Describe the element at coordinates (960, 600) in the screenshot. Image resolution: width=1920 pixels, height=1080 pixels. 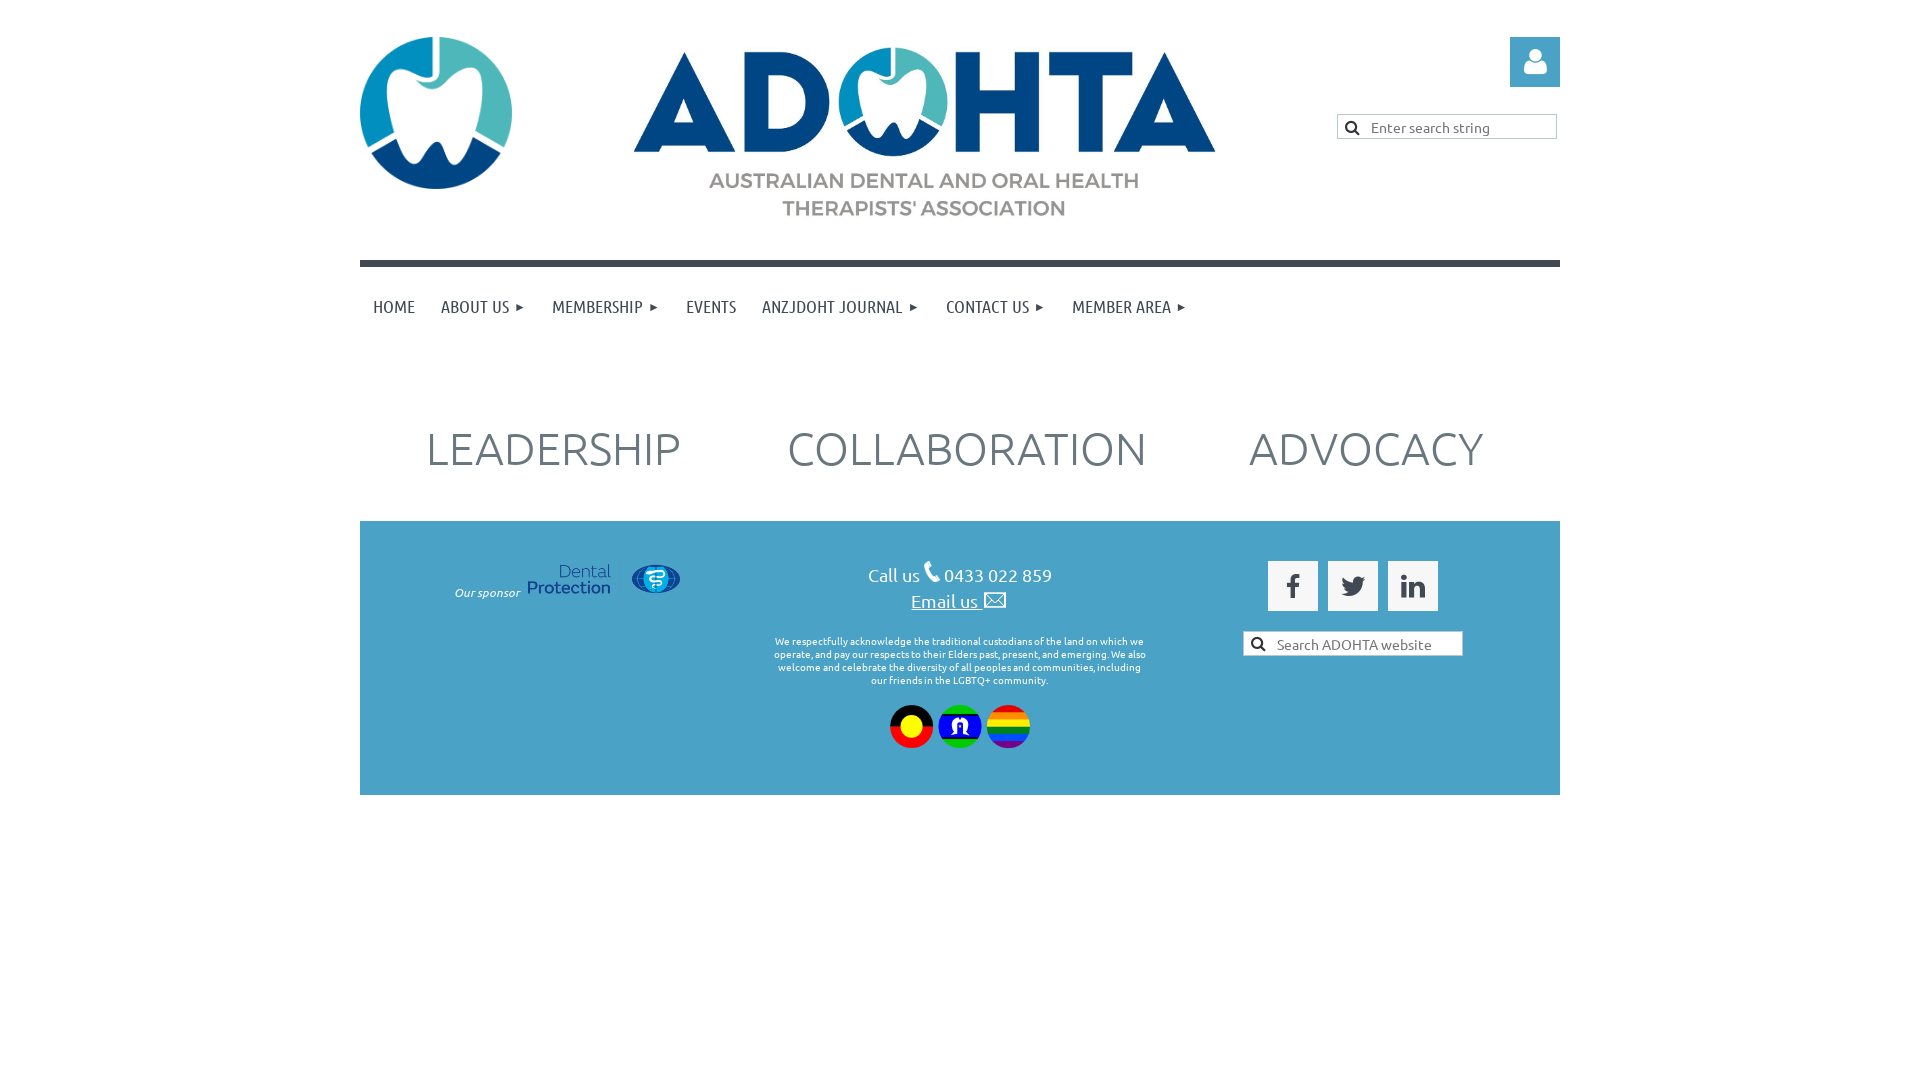
I see `Email us ` at that location.